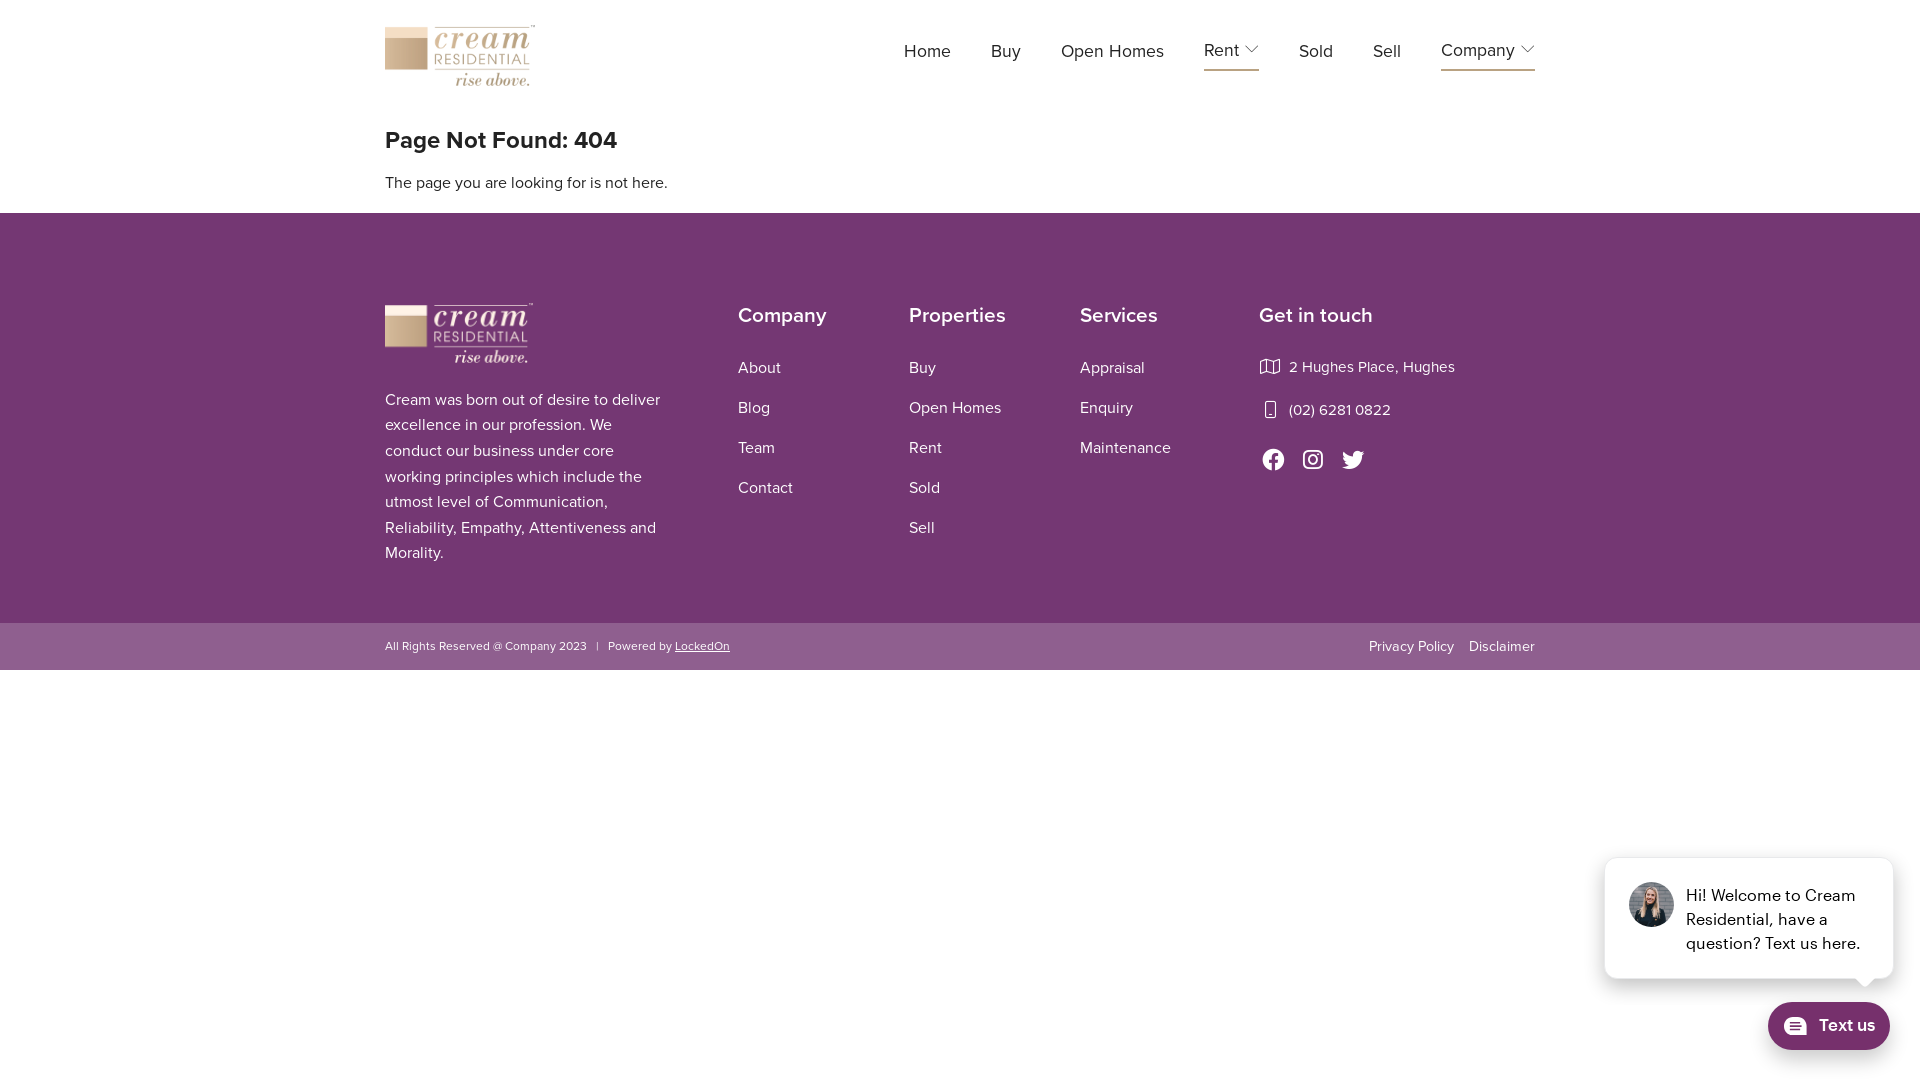 The width and height of the screenshot is (1920, 1080). Describe the element at coordinates (754, 408) in the screenshot. I see `Blog` at that location.